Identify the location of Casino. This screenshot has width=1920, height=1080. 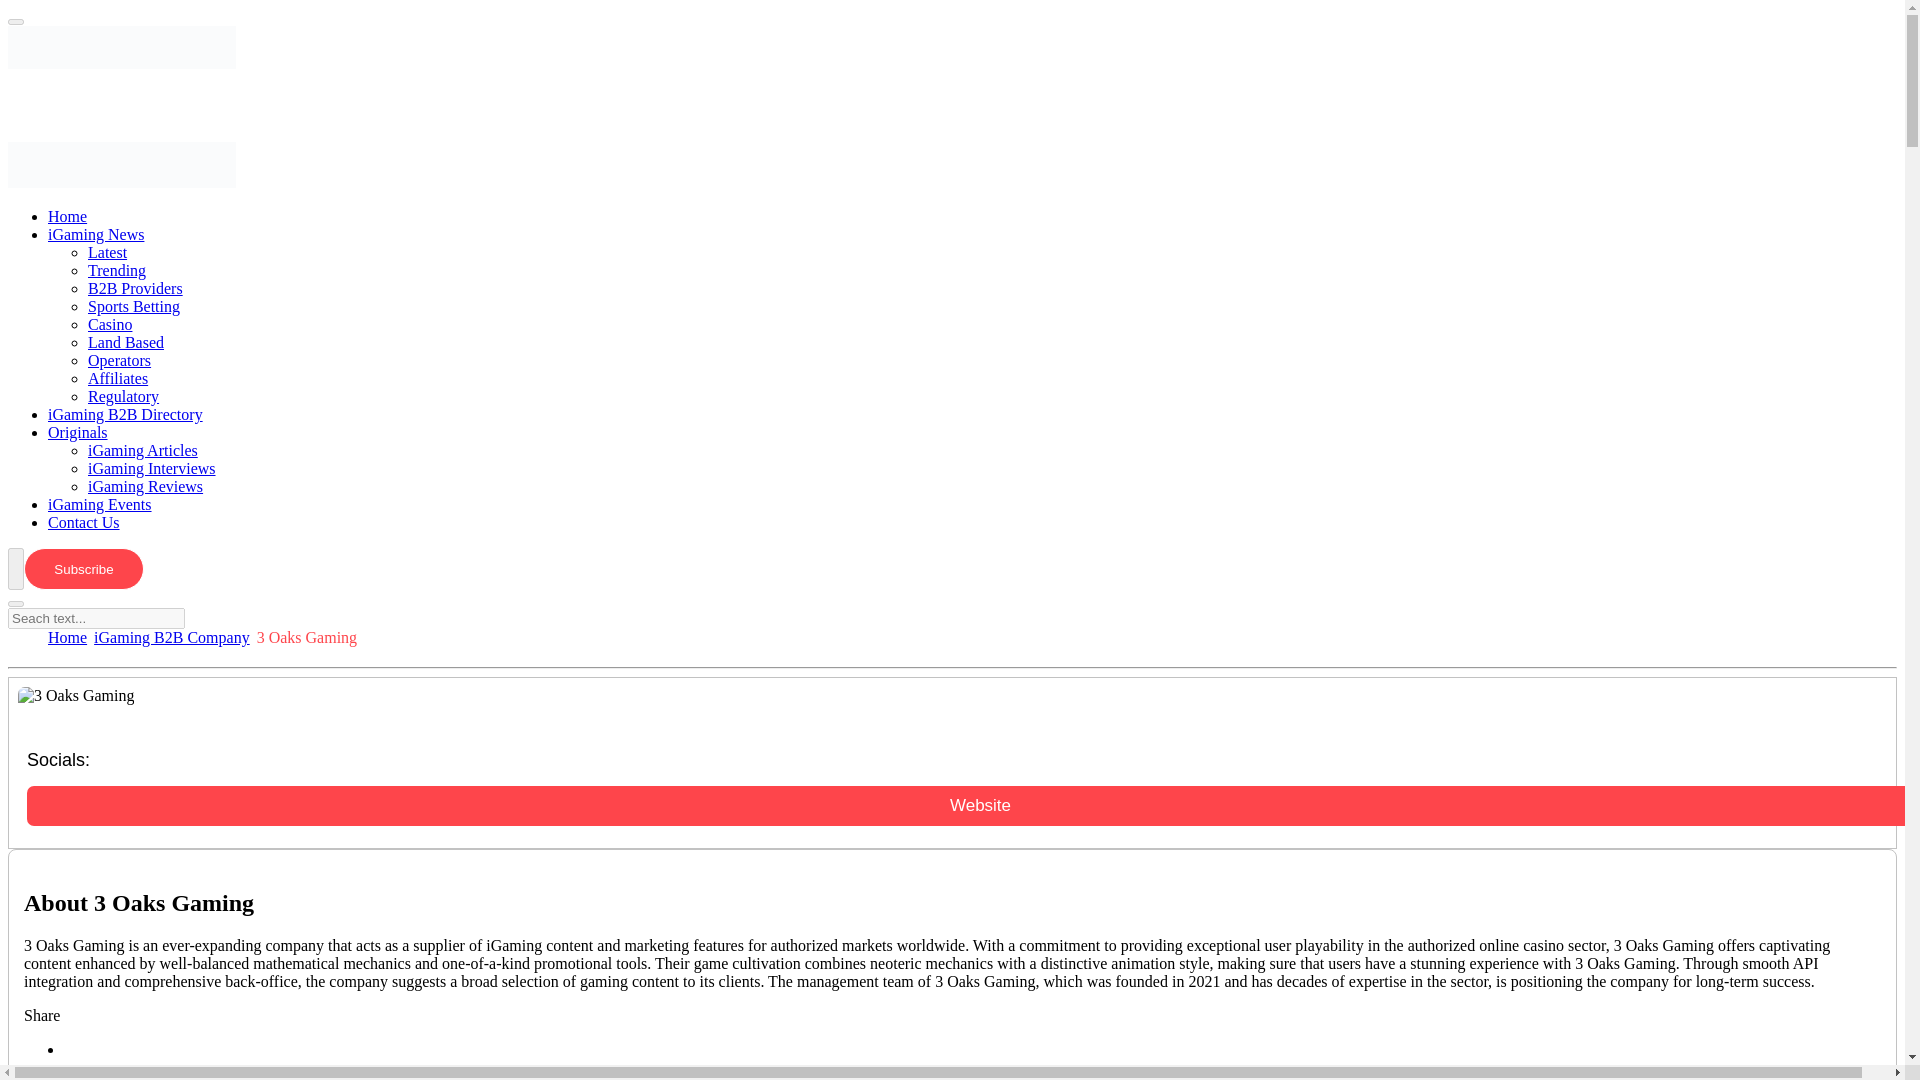
(130, 324).